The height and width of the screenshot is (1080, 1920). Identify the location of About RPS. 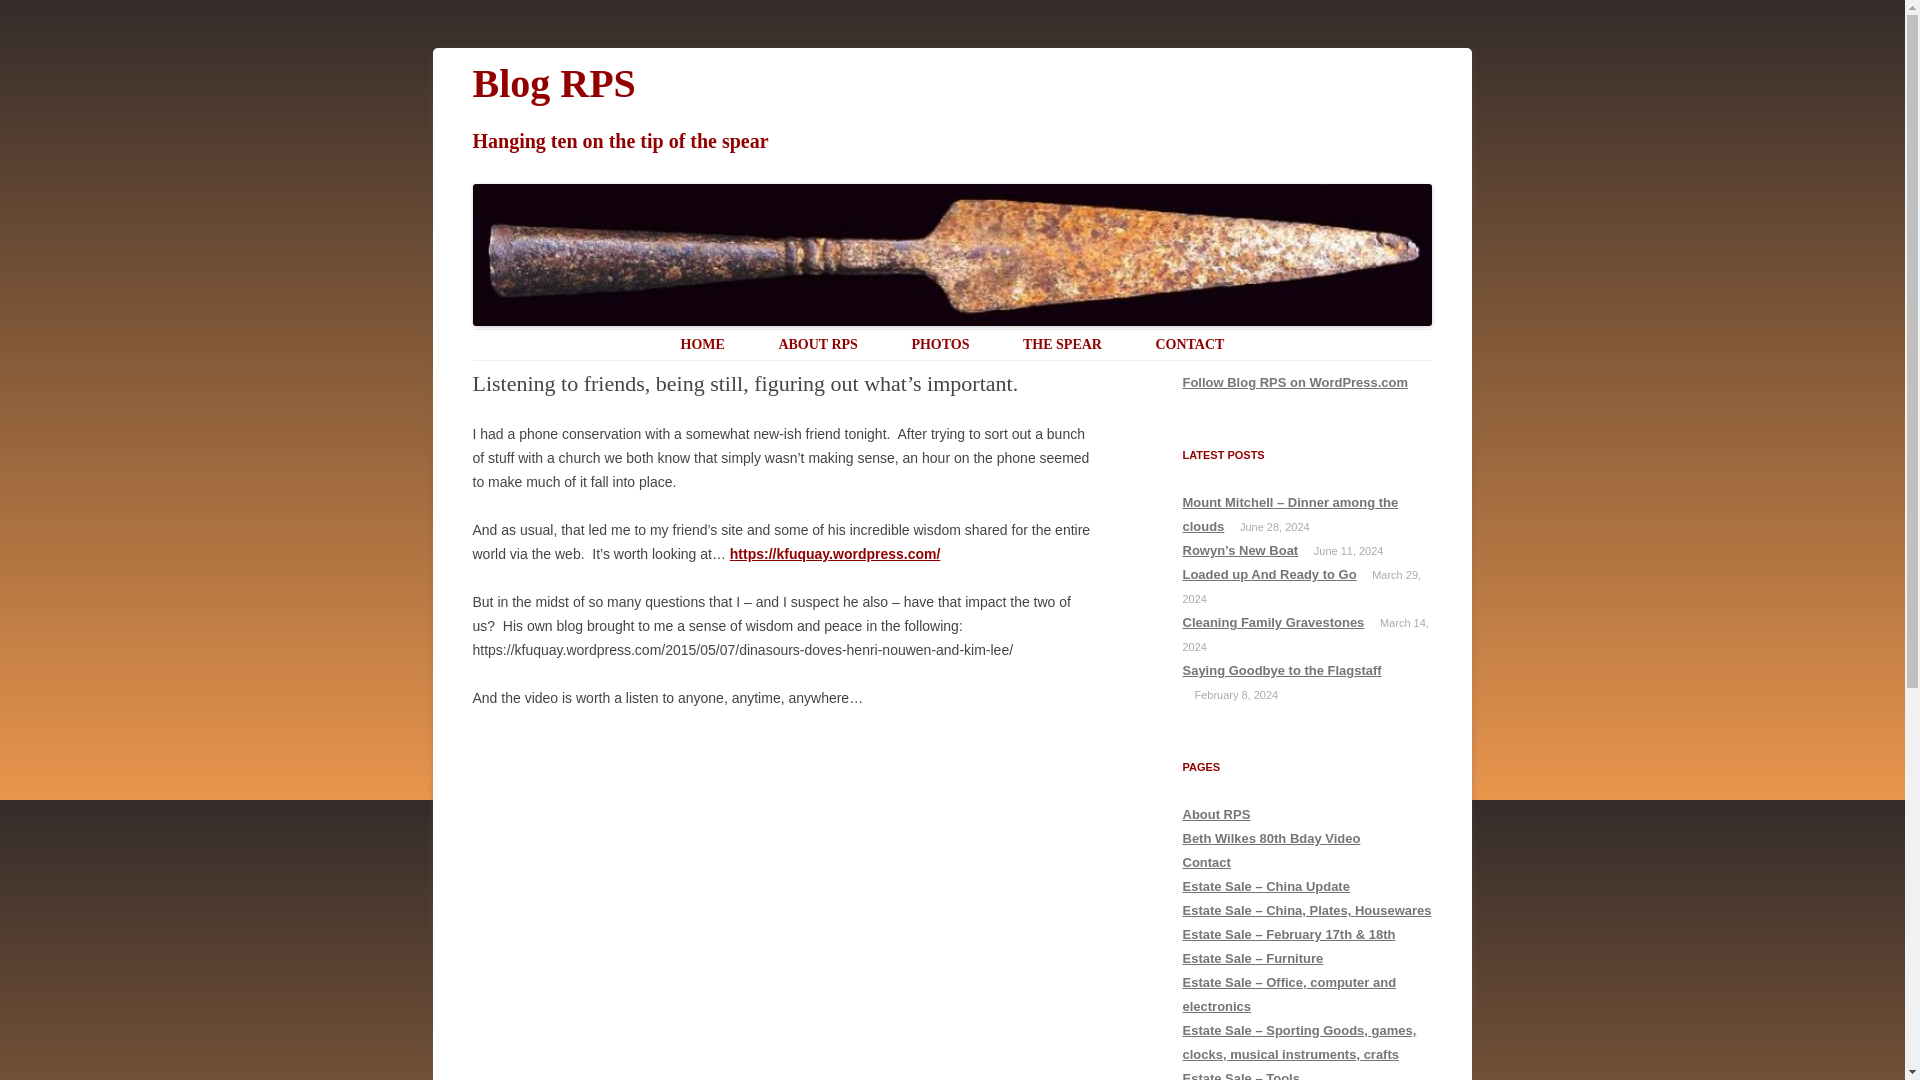
(1216, 814).